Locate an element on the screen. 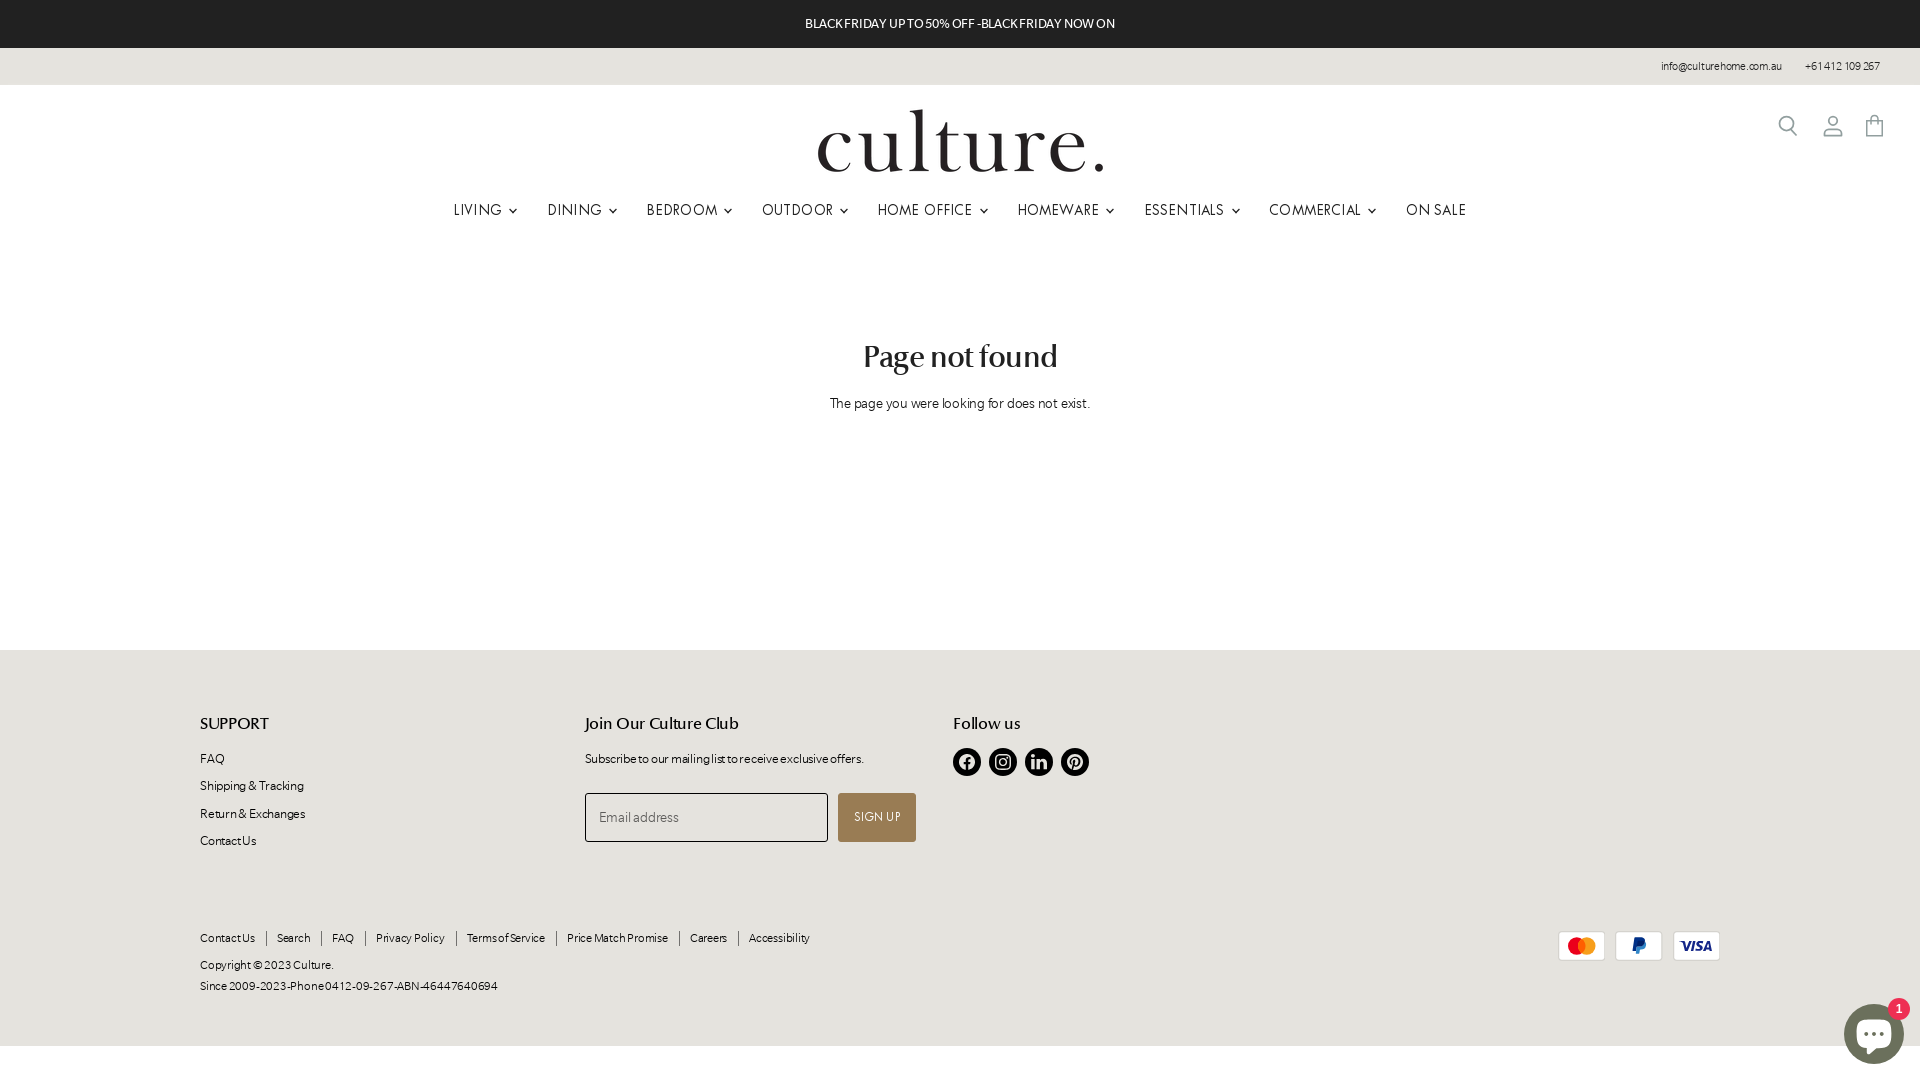 Image resolution: width=1920 pixels, height=1080 pixels. FAQ is located at coordinates (212, 758).